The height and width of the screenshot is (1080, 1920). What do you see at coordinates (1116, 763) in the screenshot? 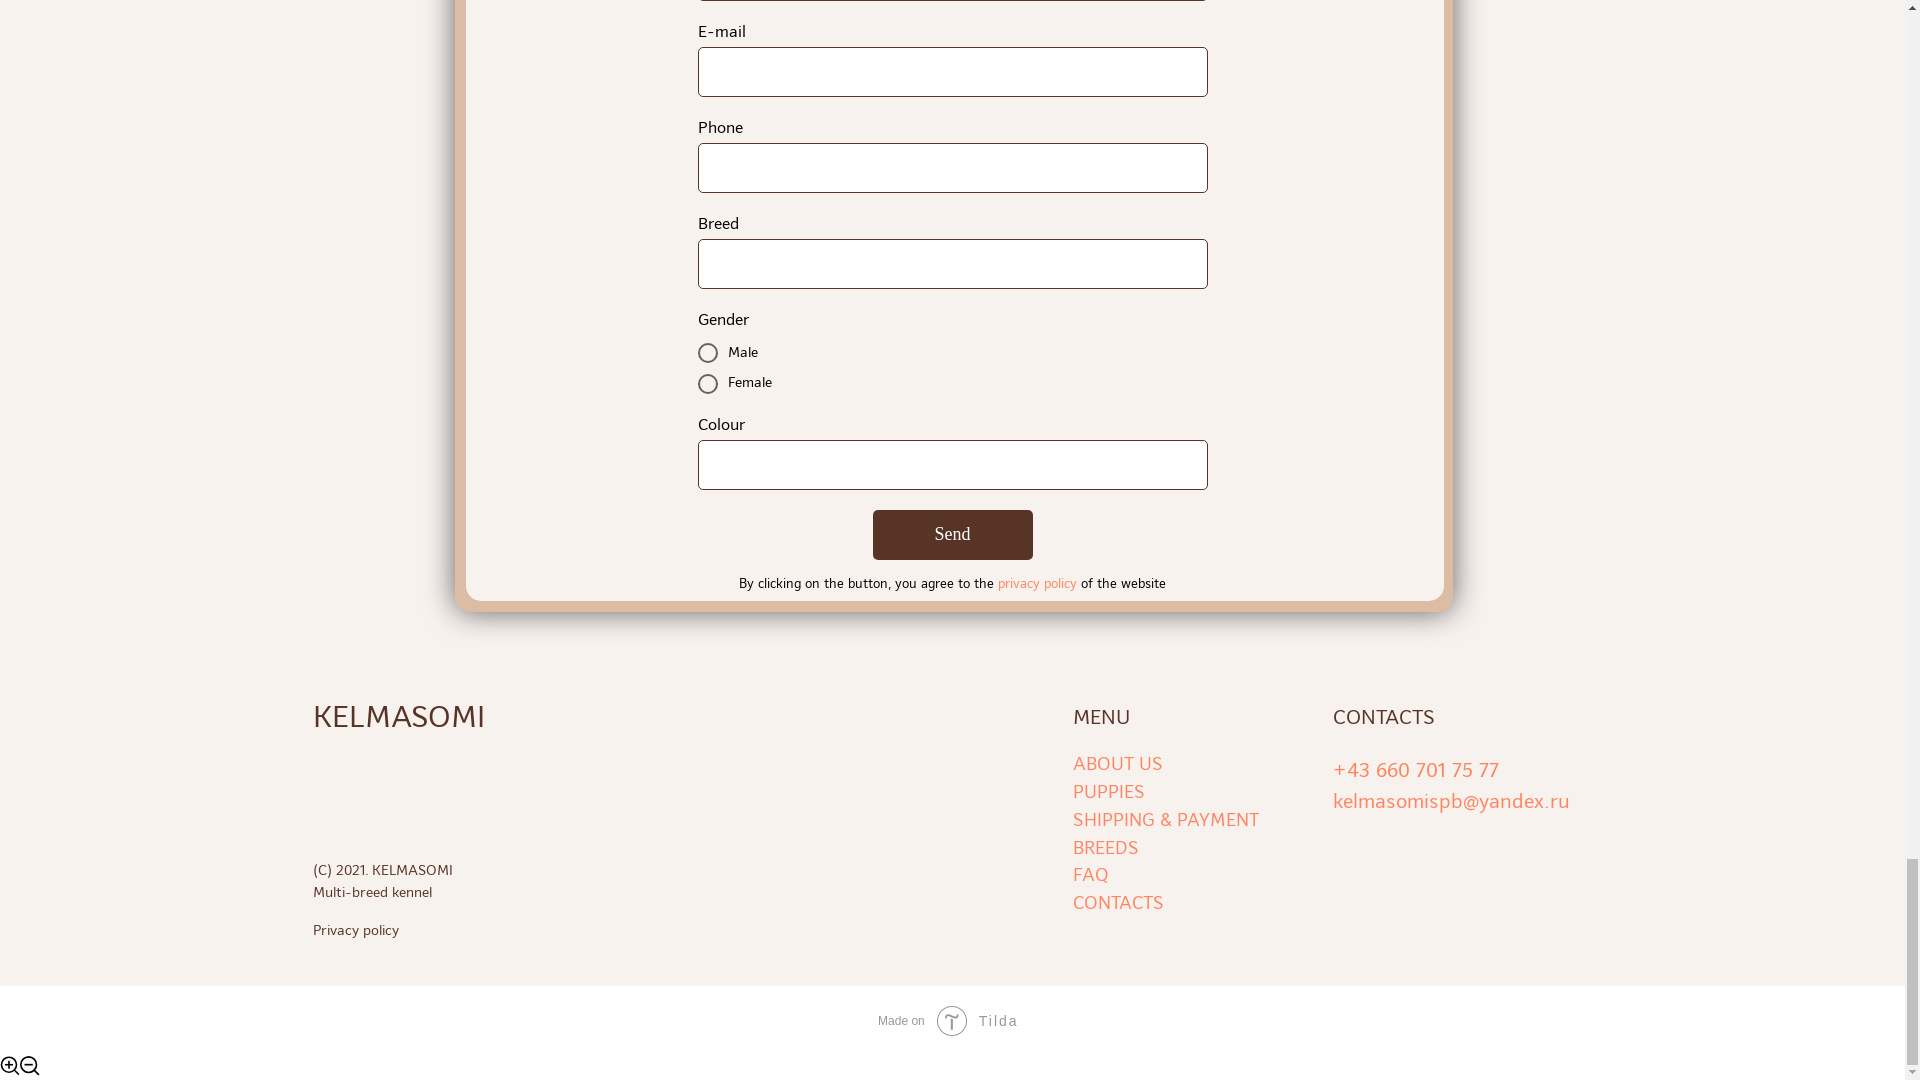
I see `ABOUT US` at bounding box center [1116, 763].